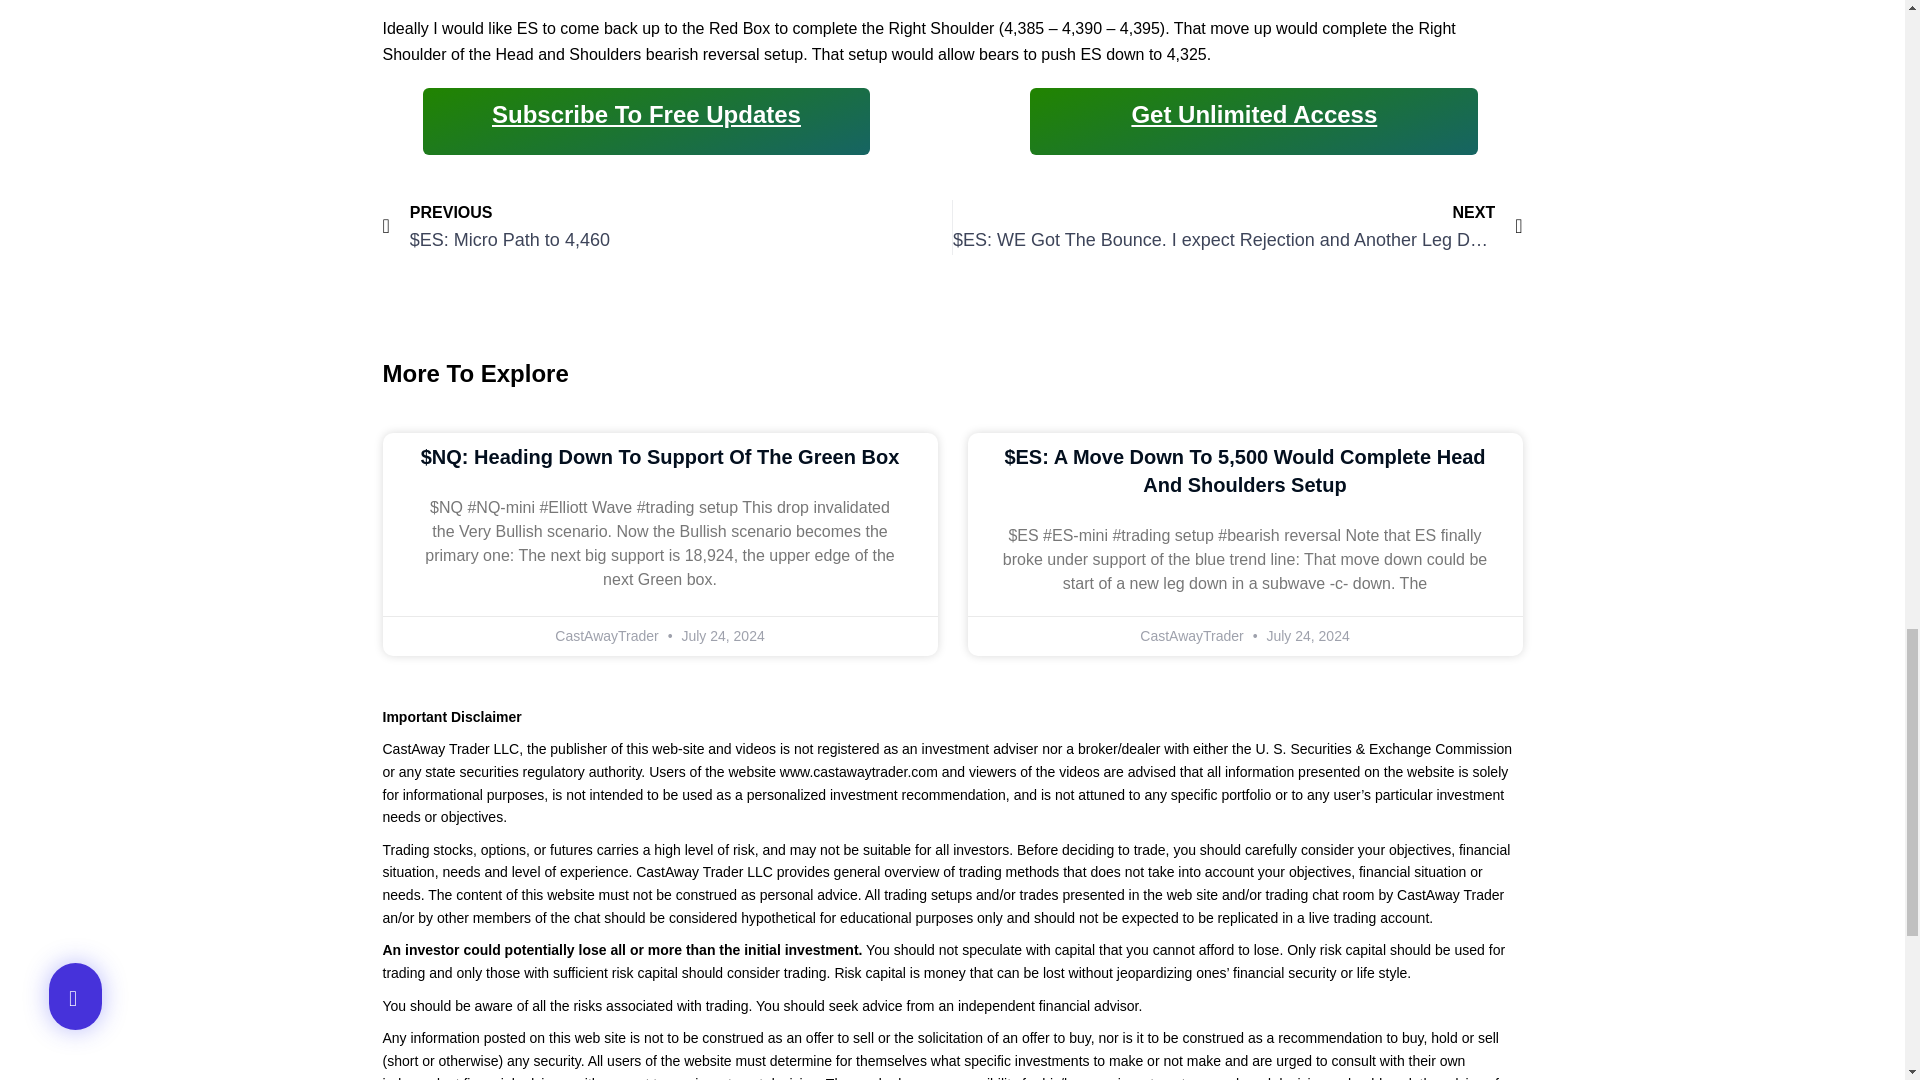  I want to click on Subscribe To Free Updates, so click(646, 114).